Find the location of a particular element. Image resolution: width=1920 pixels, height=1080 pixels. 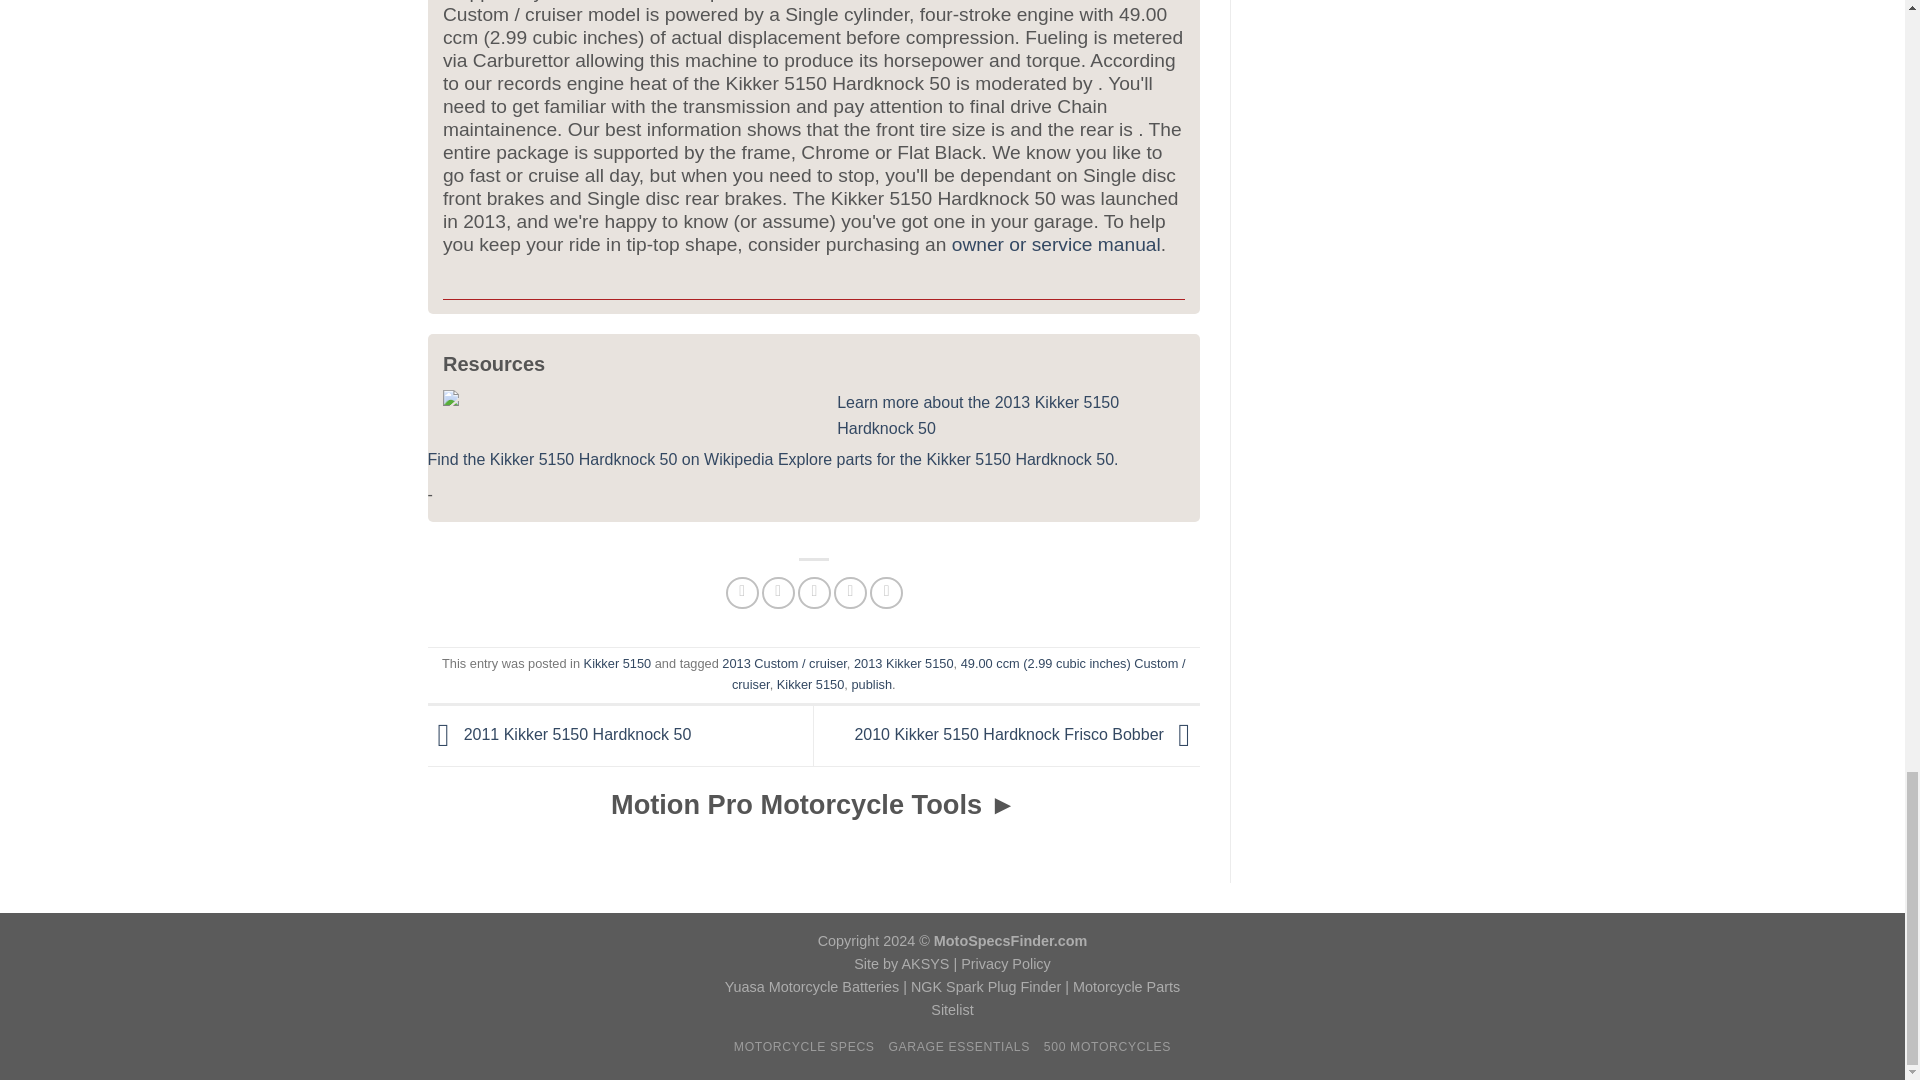

Find the correct Yuasa batteries for your motorcycle. is located at coordinates (812, 986).